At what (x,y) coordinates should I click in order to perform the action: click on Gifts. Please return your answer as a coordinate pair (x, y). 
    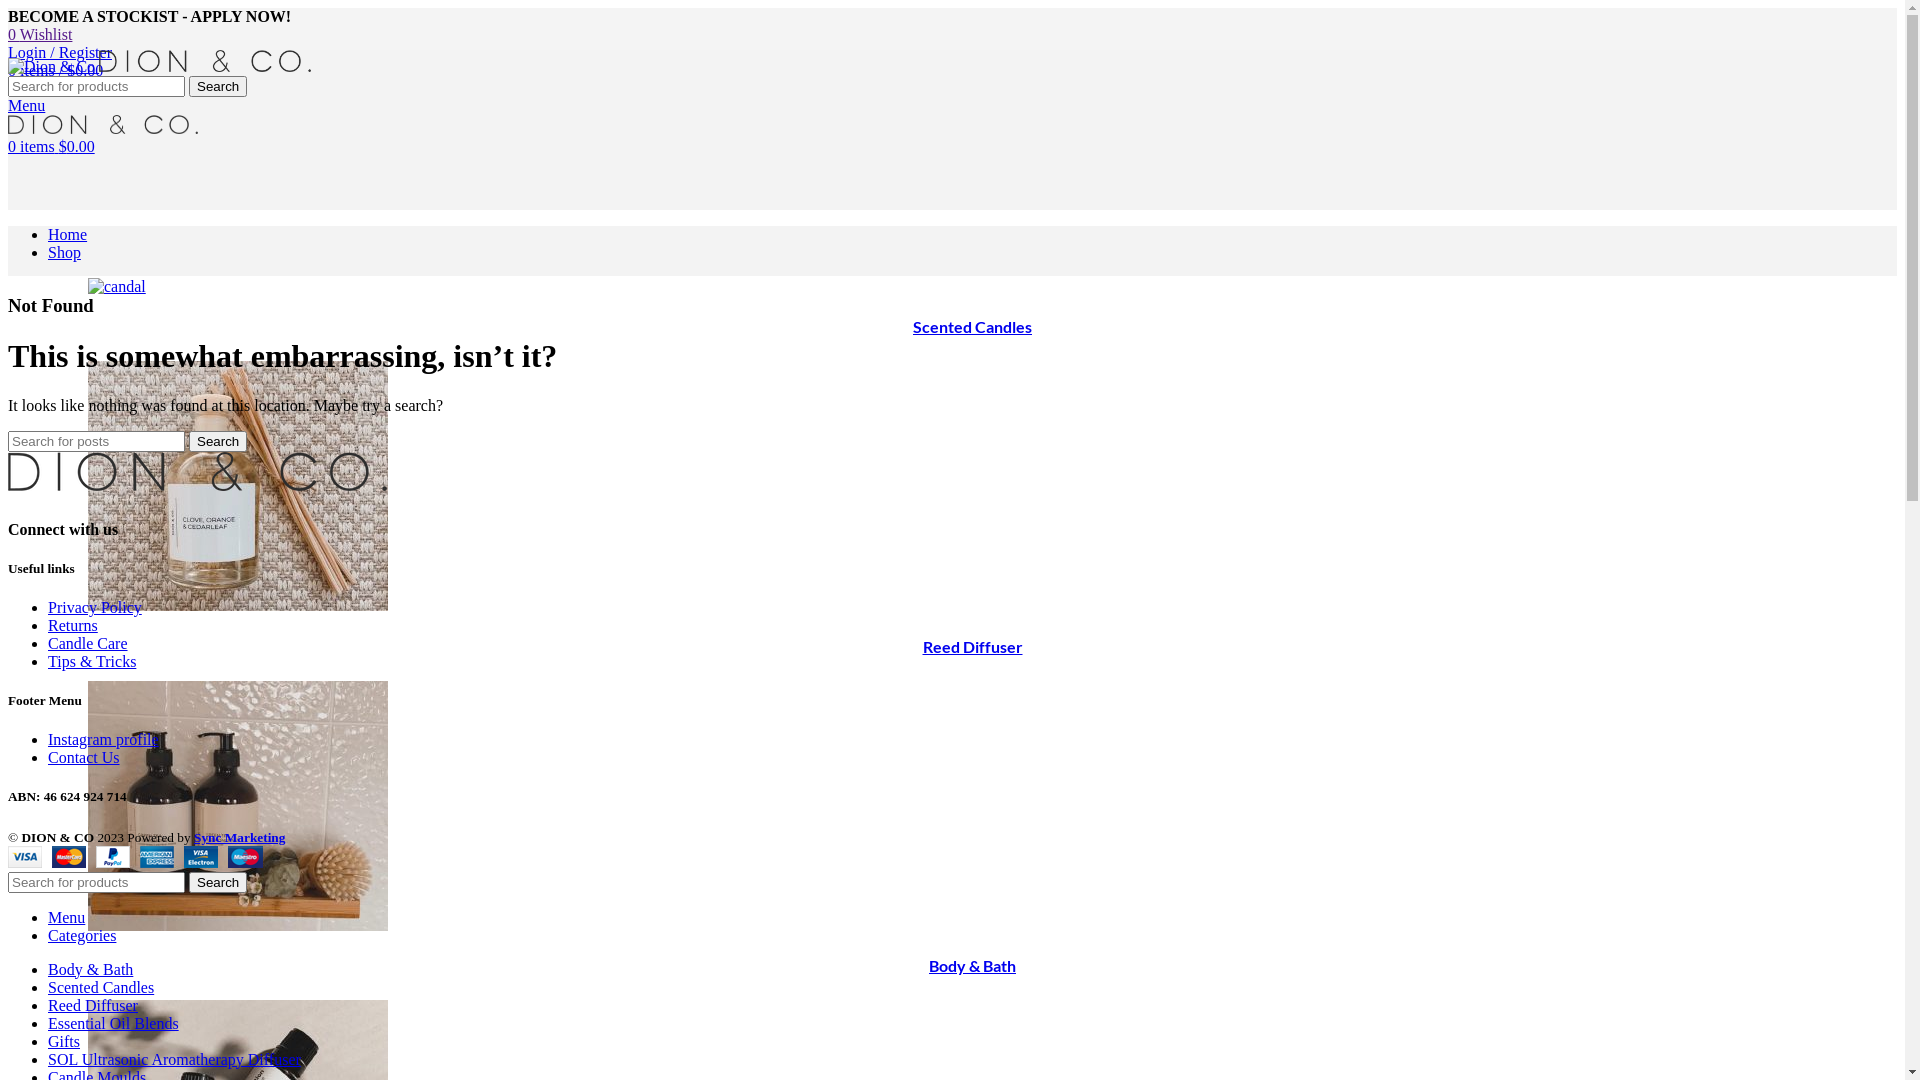
    Looking at the image, I should click on (64, 1042).